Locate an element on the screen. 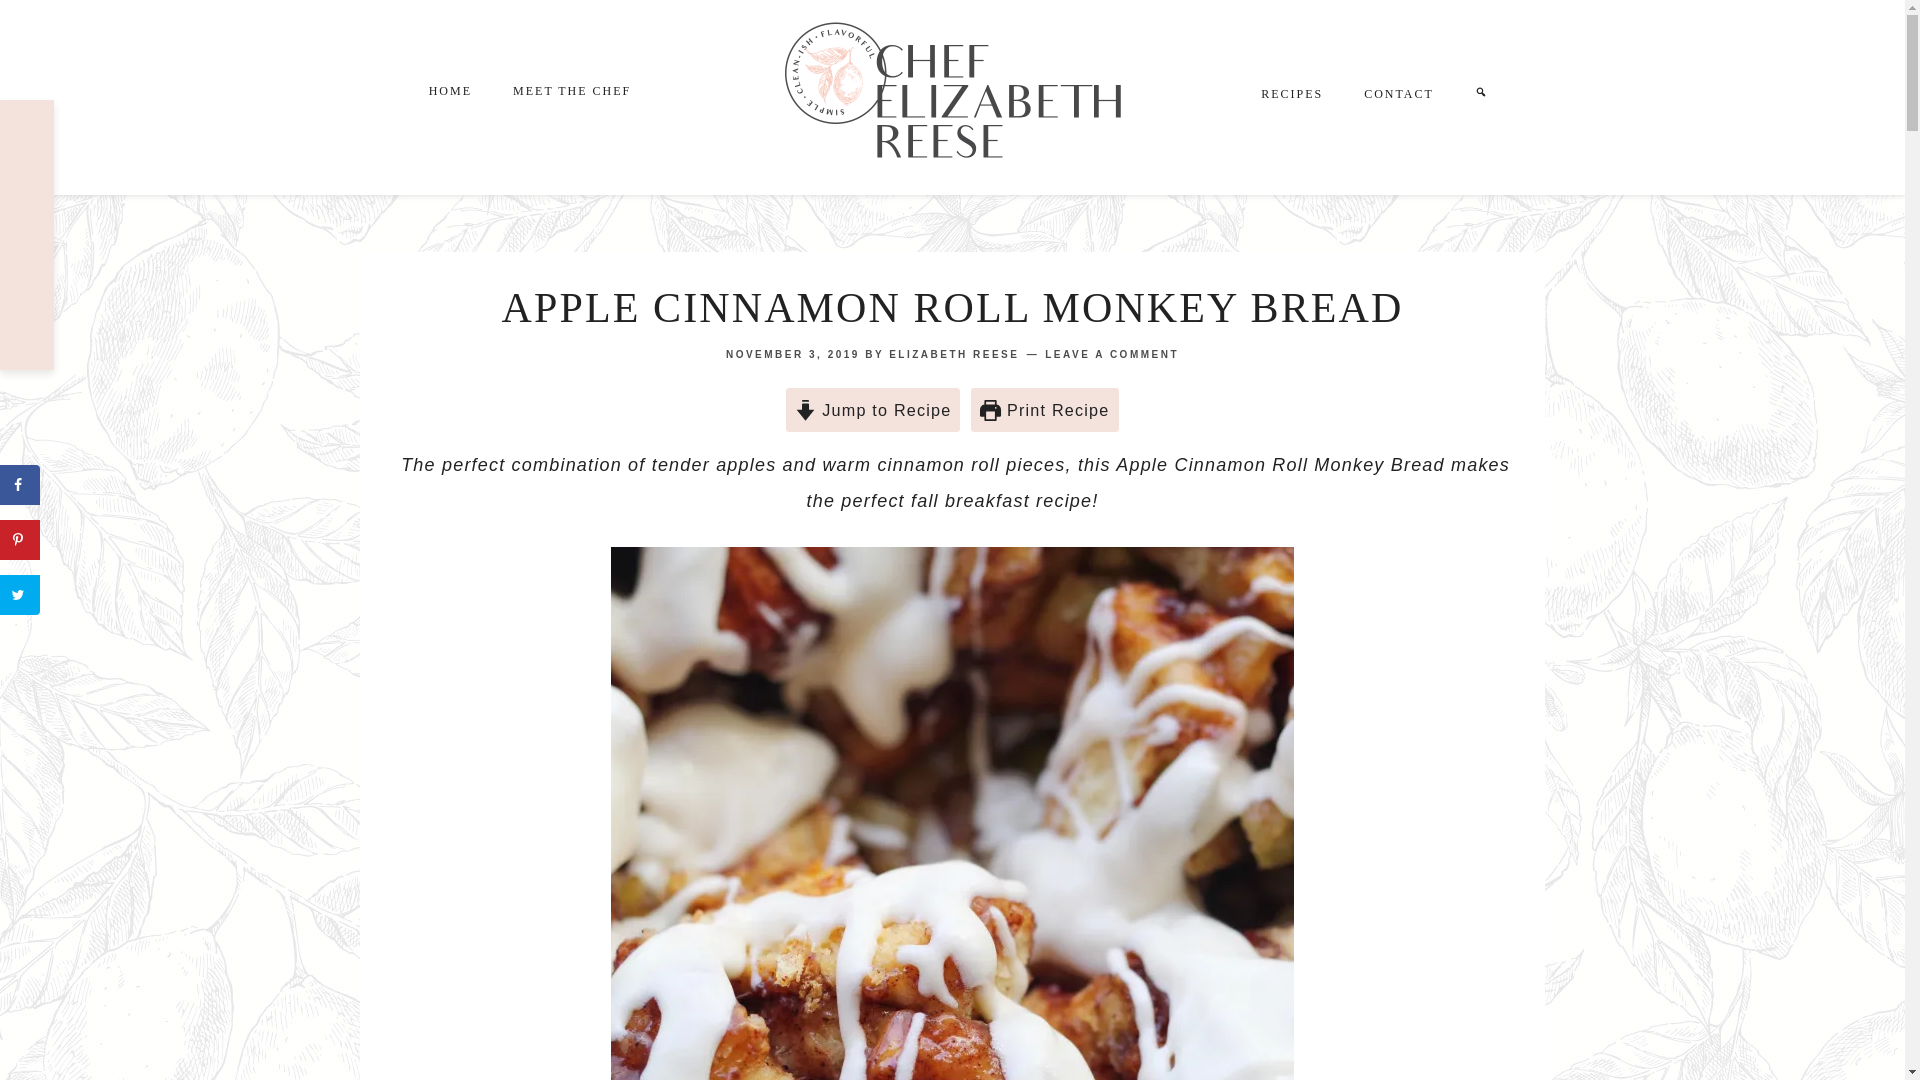  ELIZABETH REESE is located at coordinates (954, 354).